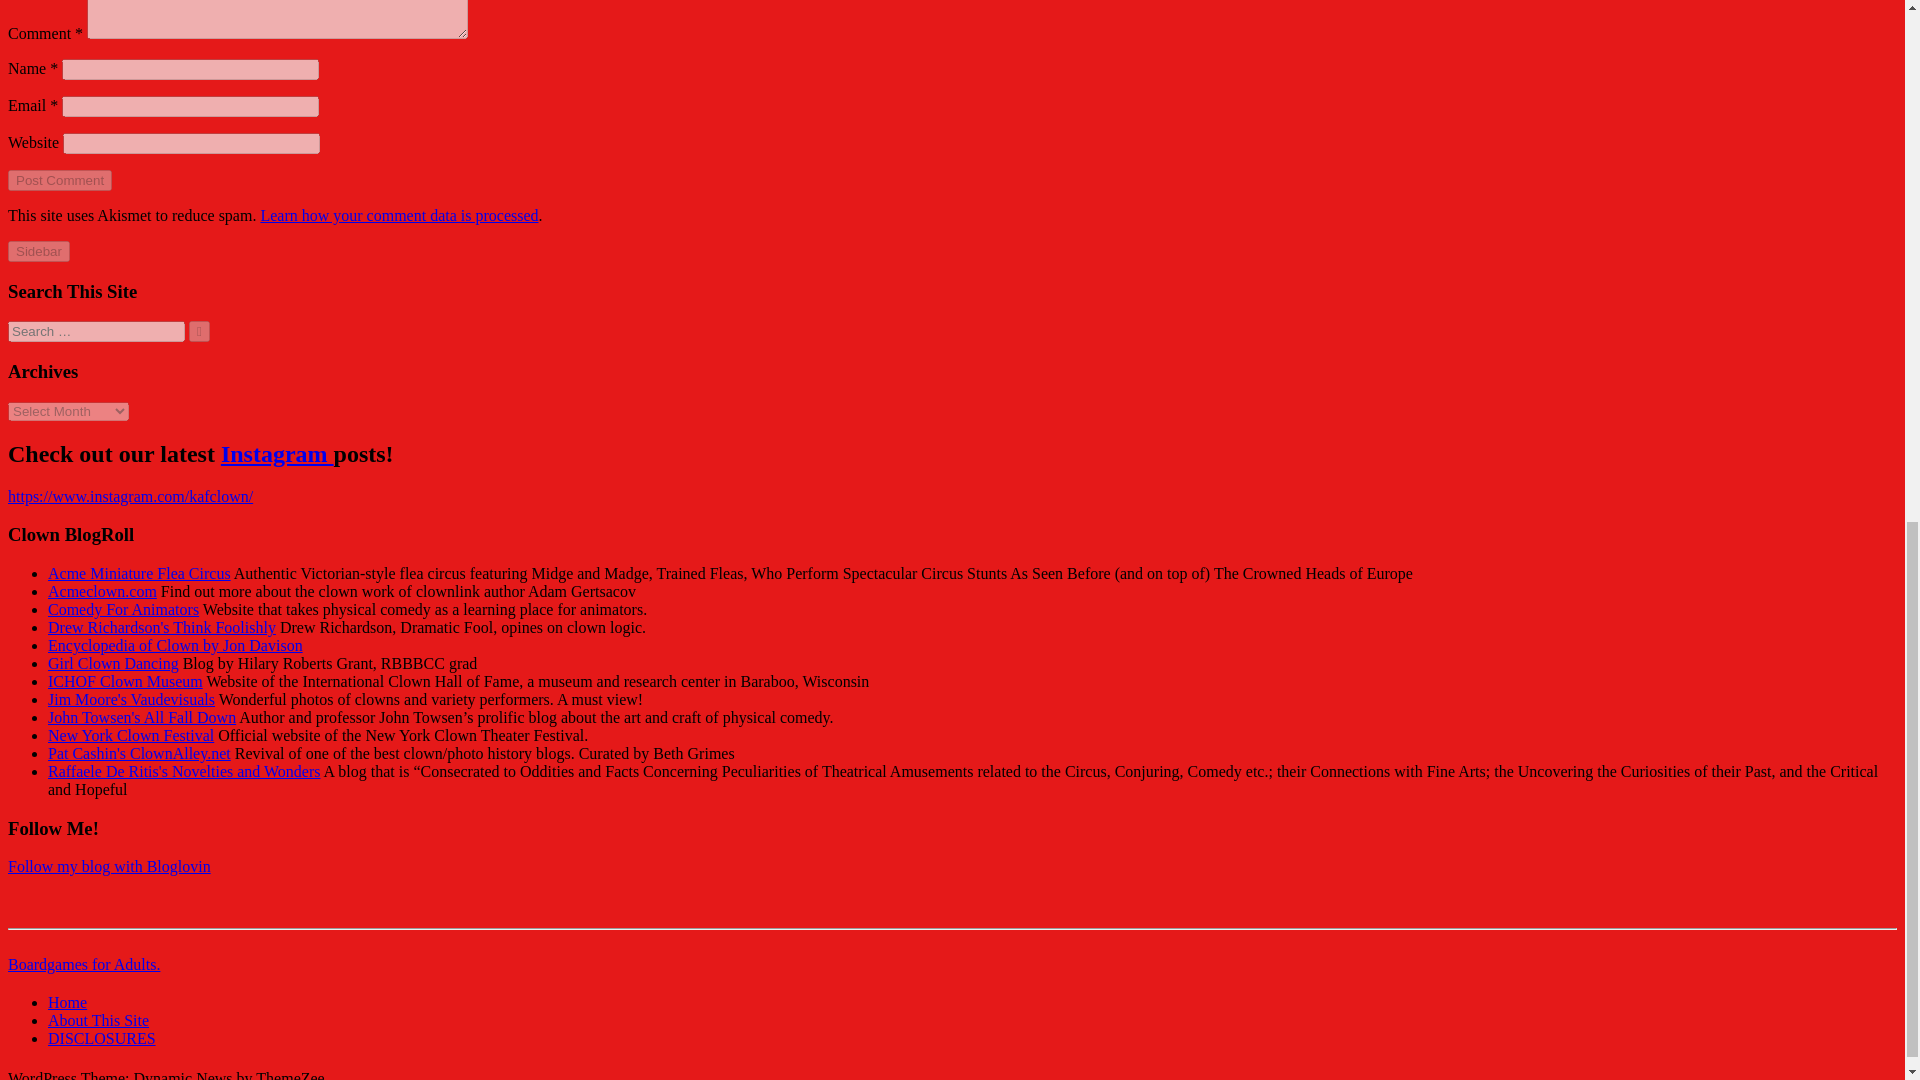 This screenshot has height=1080, width=1920. Describe the element at coordinates (126, 681) in the screenshot. I see `ICHOF Clown Museum` at that location.